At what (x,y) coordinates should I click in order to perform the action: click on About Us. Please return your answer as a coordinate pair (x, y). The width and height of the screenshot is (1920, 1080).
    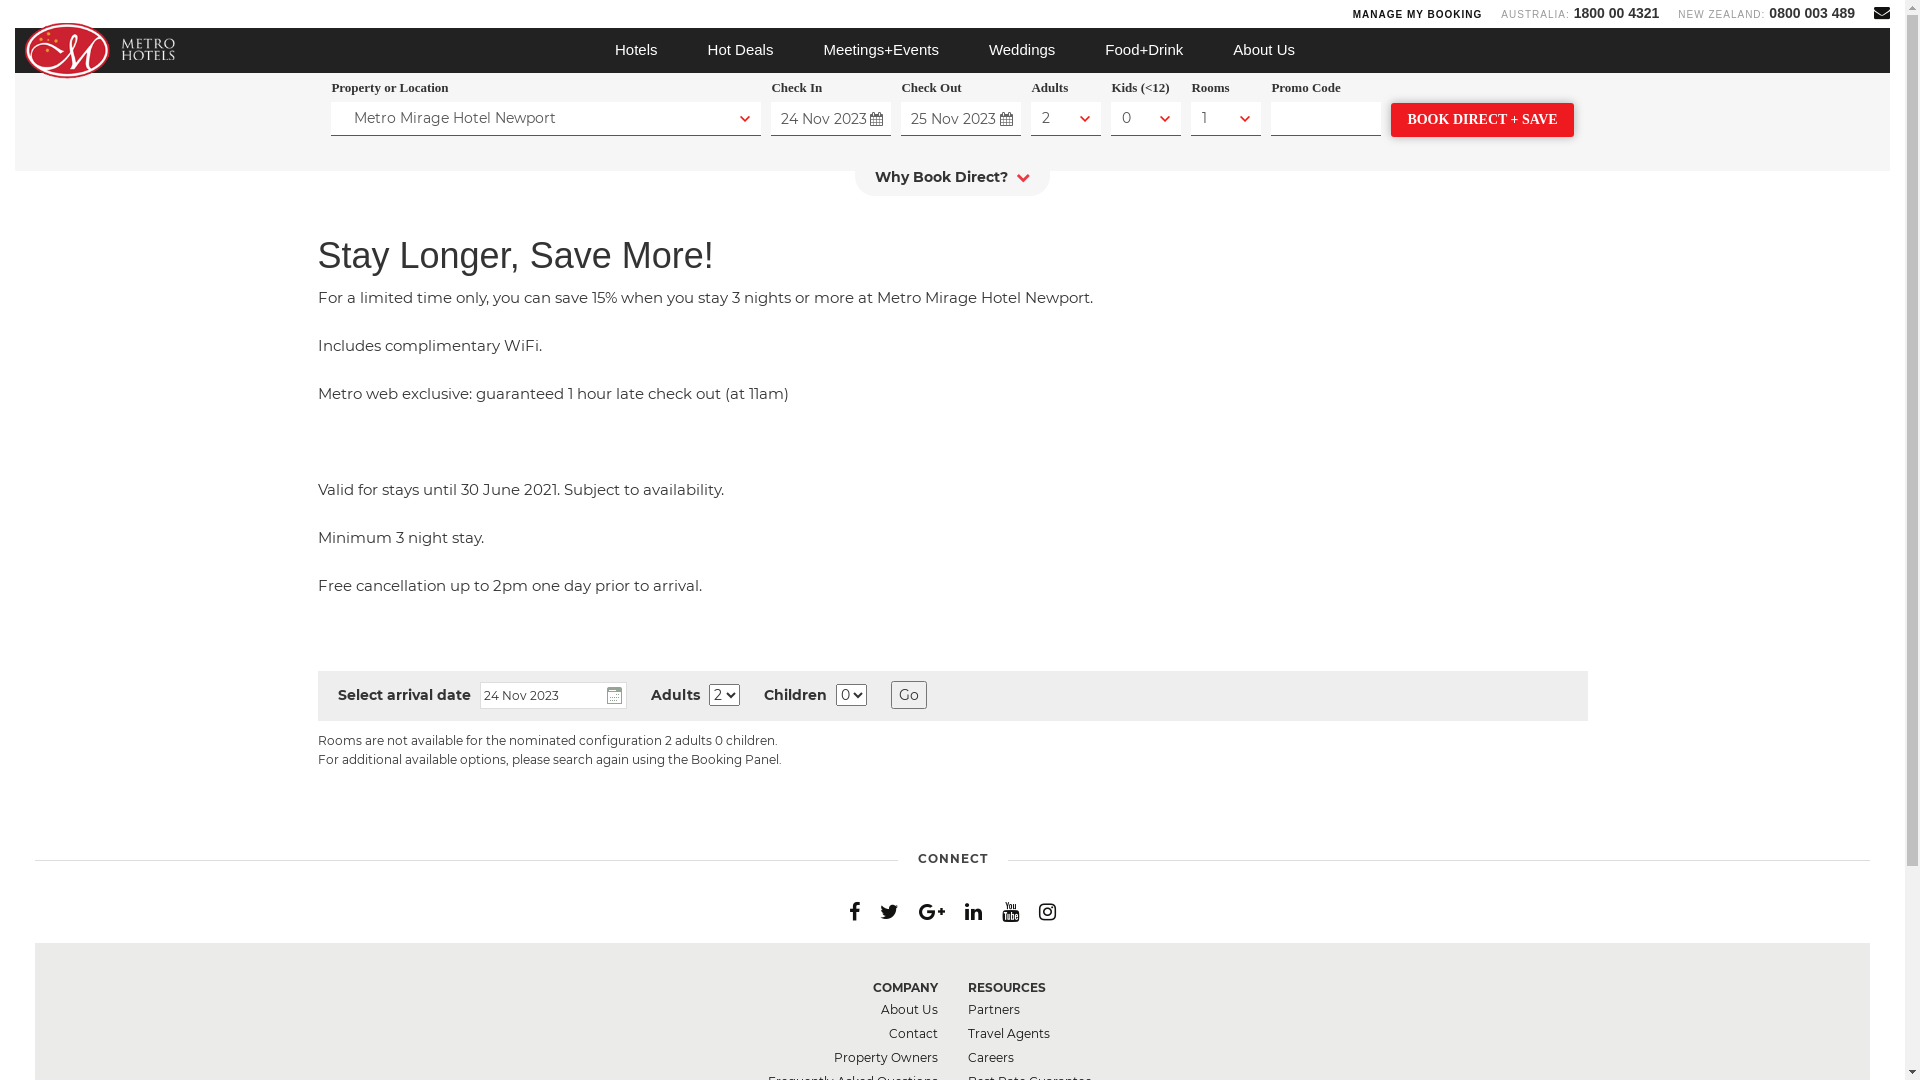
    Looking at the image, I should click on (908, 1010).